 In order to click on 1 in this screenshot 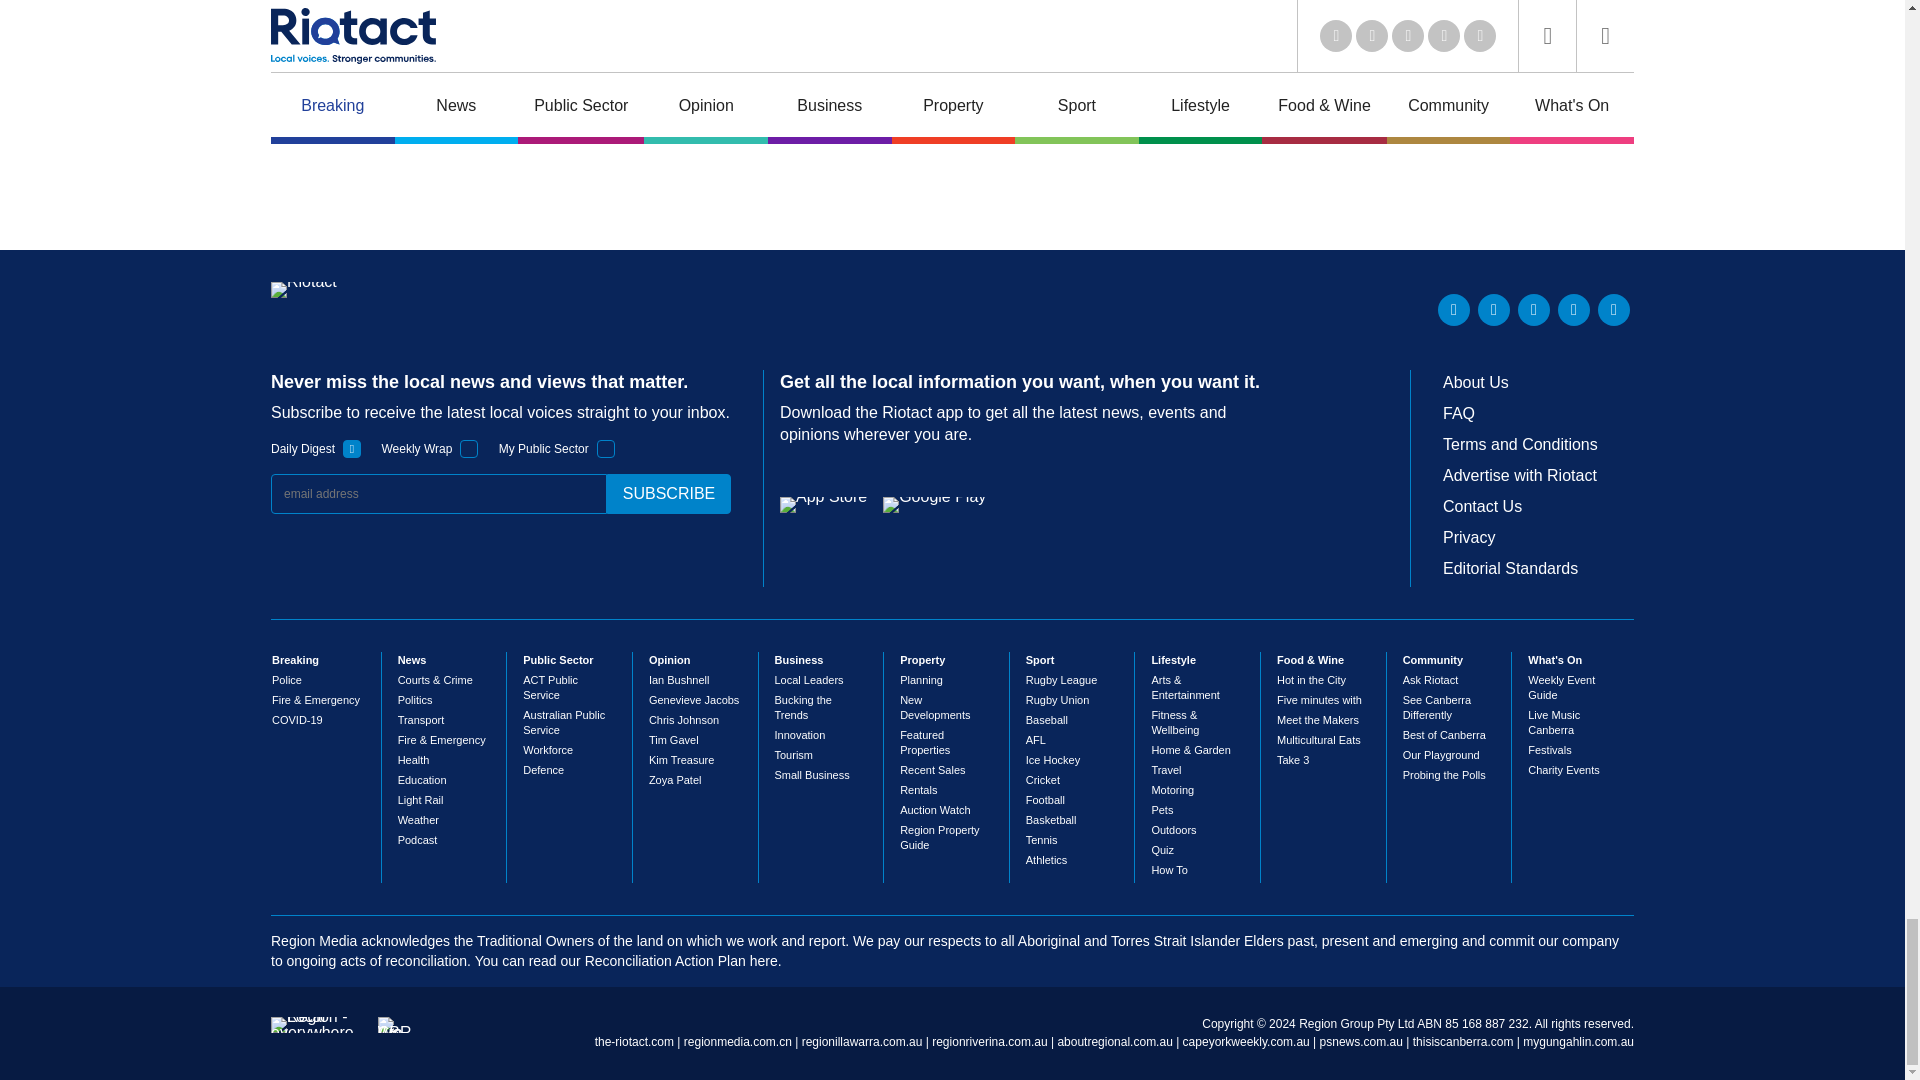, I will do `click(352, 448)`.